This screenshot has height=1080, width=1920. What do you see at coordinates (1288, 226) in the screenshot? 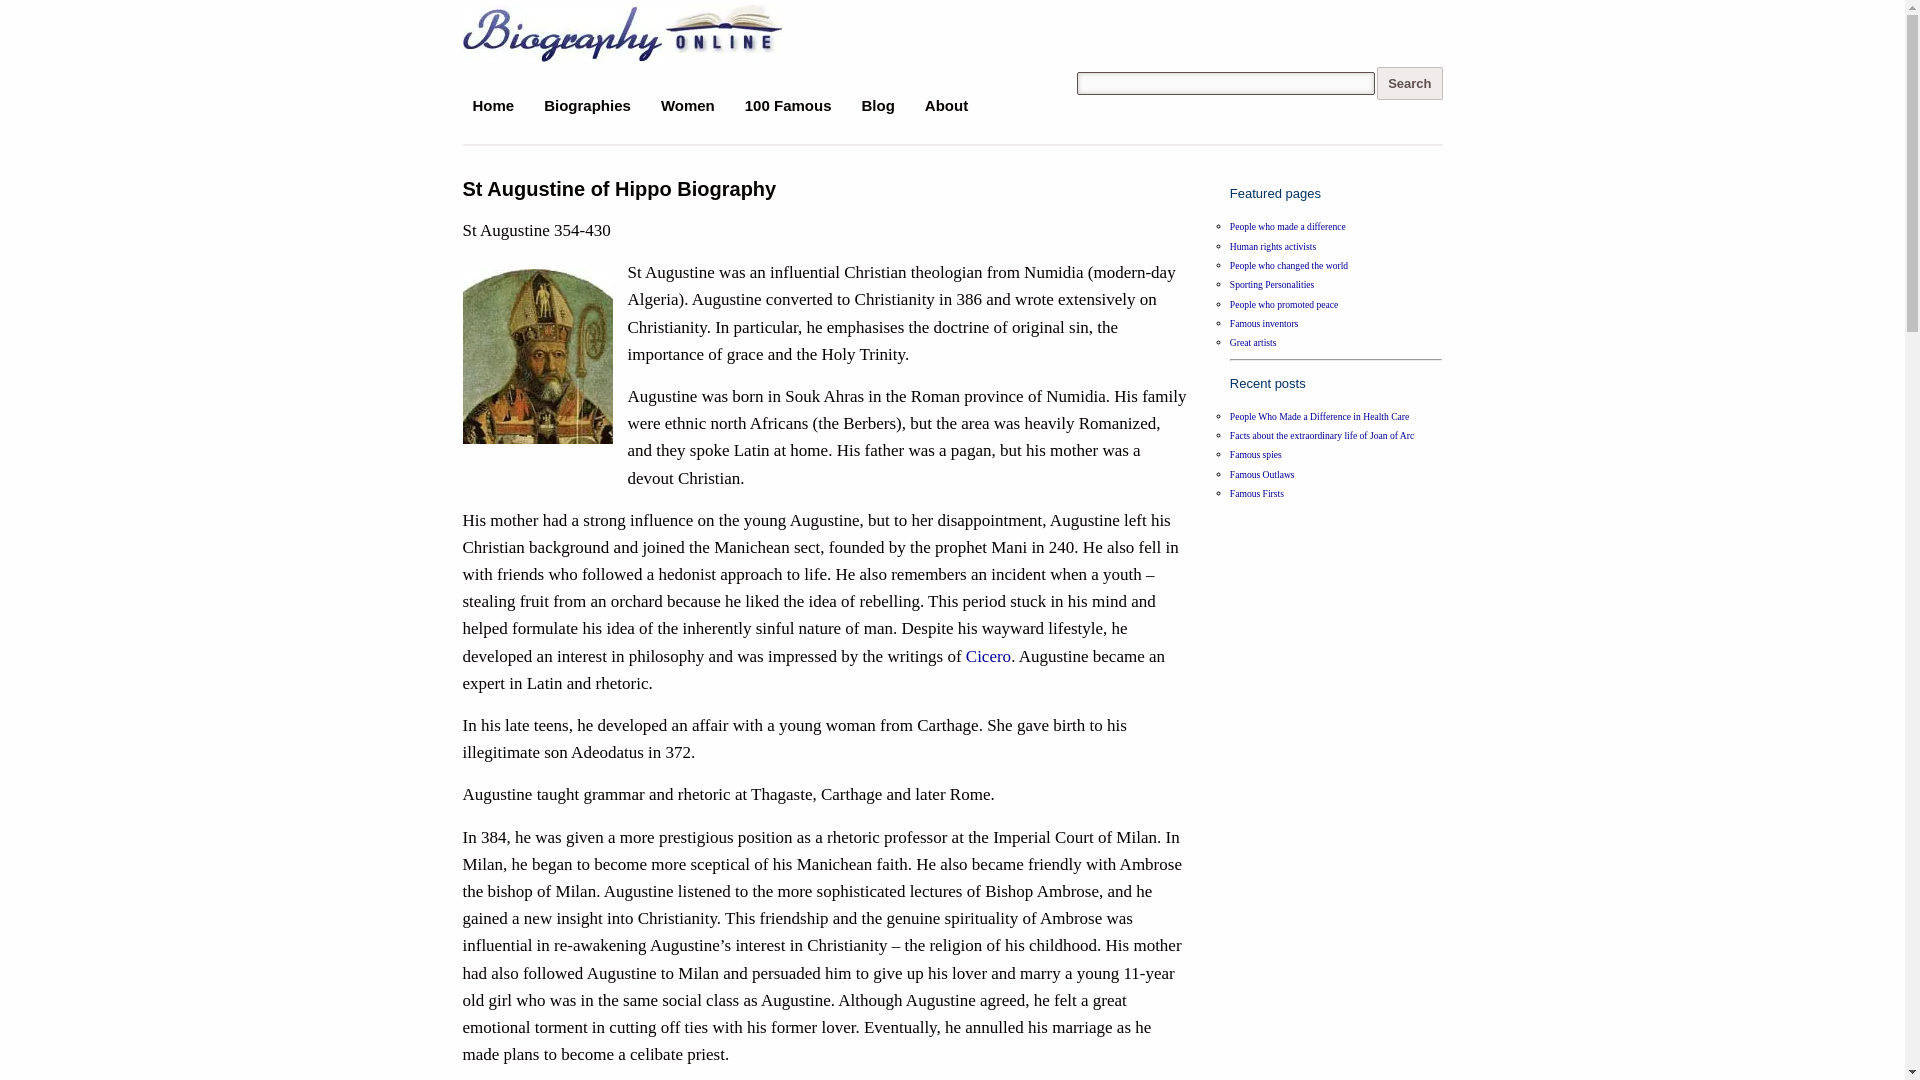
I see `People who made a difference` at bounding box center [1288, 226].